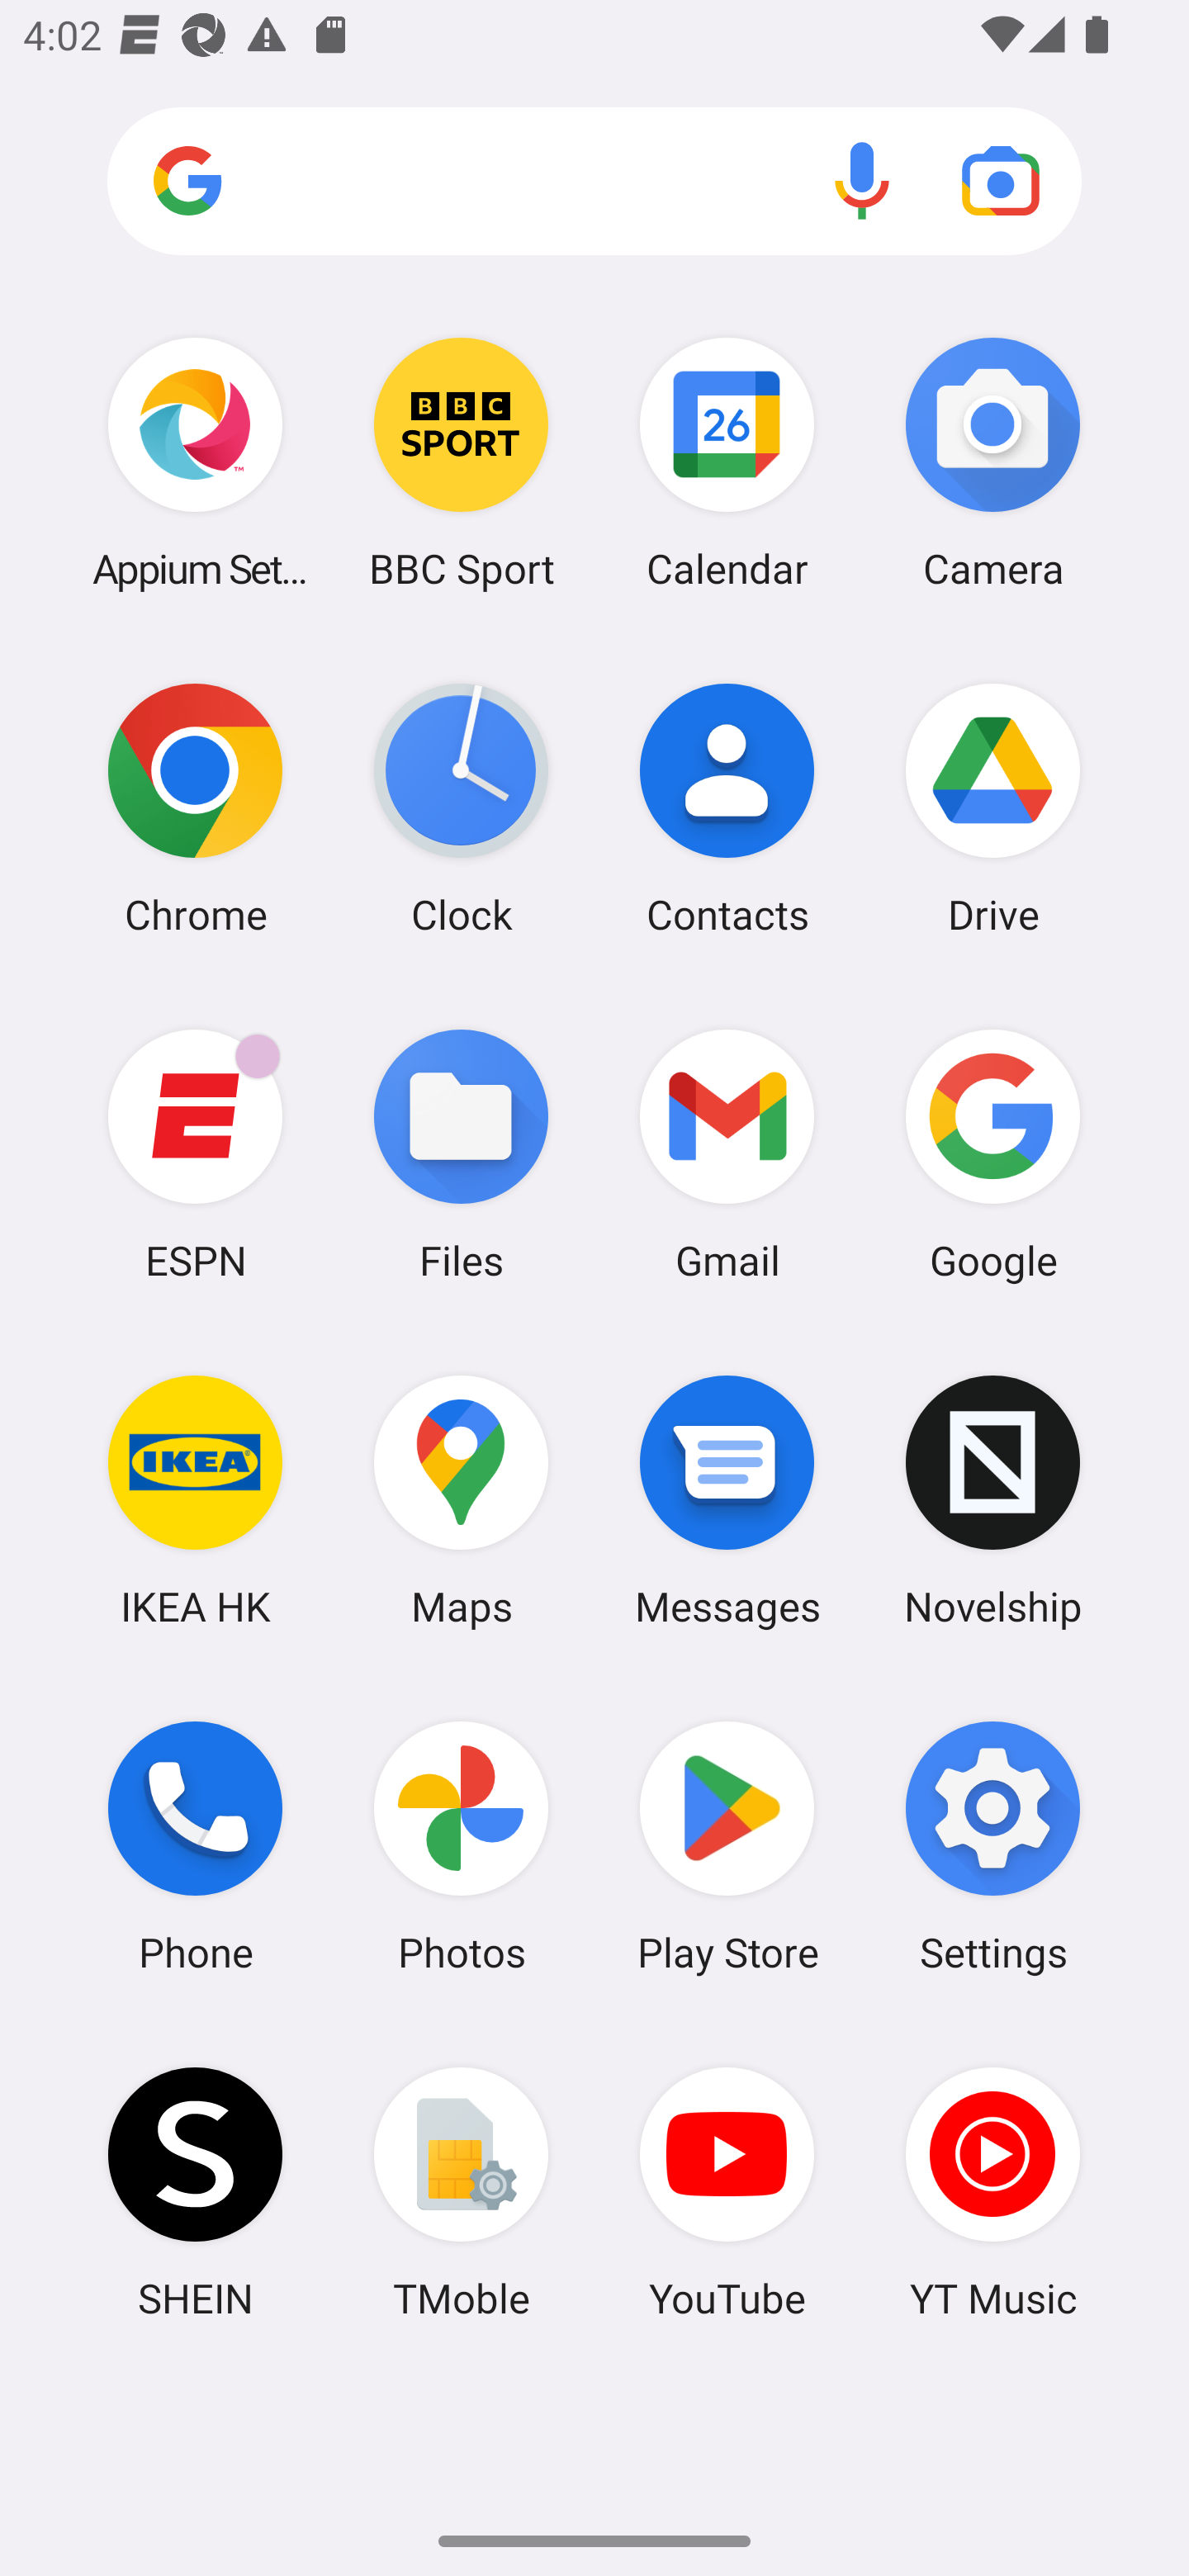 The image size is (1189, 2576). I want to click on Novelship, so click(992, 1500).